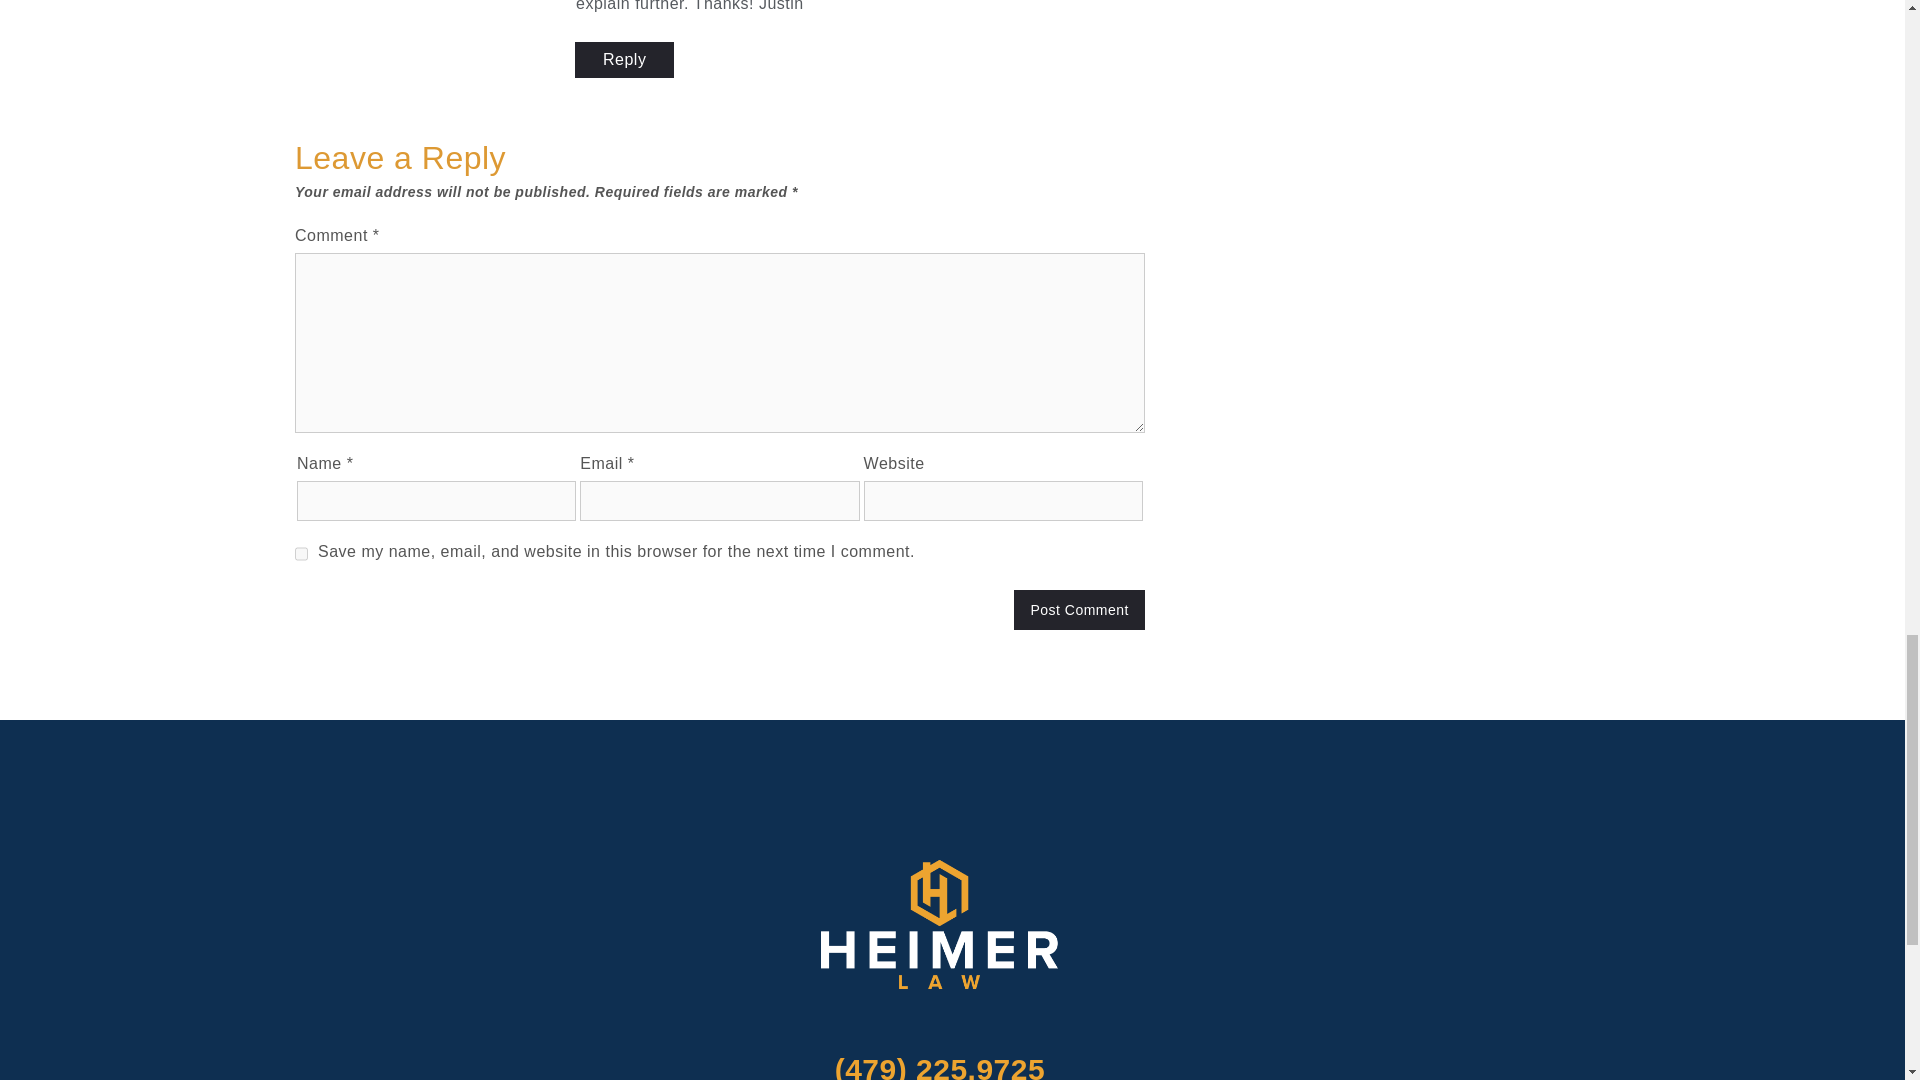 The image size is (1920, 1080). I want to click on Post Comment, so click(1078, 609).